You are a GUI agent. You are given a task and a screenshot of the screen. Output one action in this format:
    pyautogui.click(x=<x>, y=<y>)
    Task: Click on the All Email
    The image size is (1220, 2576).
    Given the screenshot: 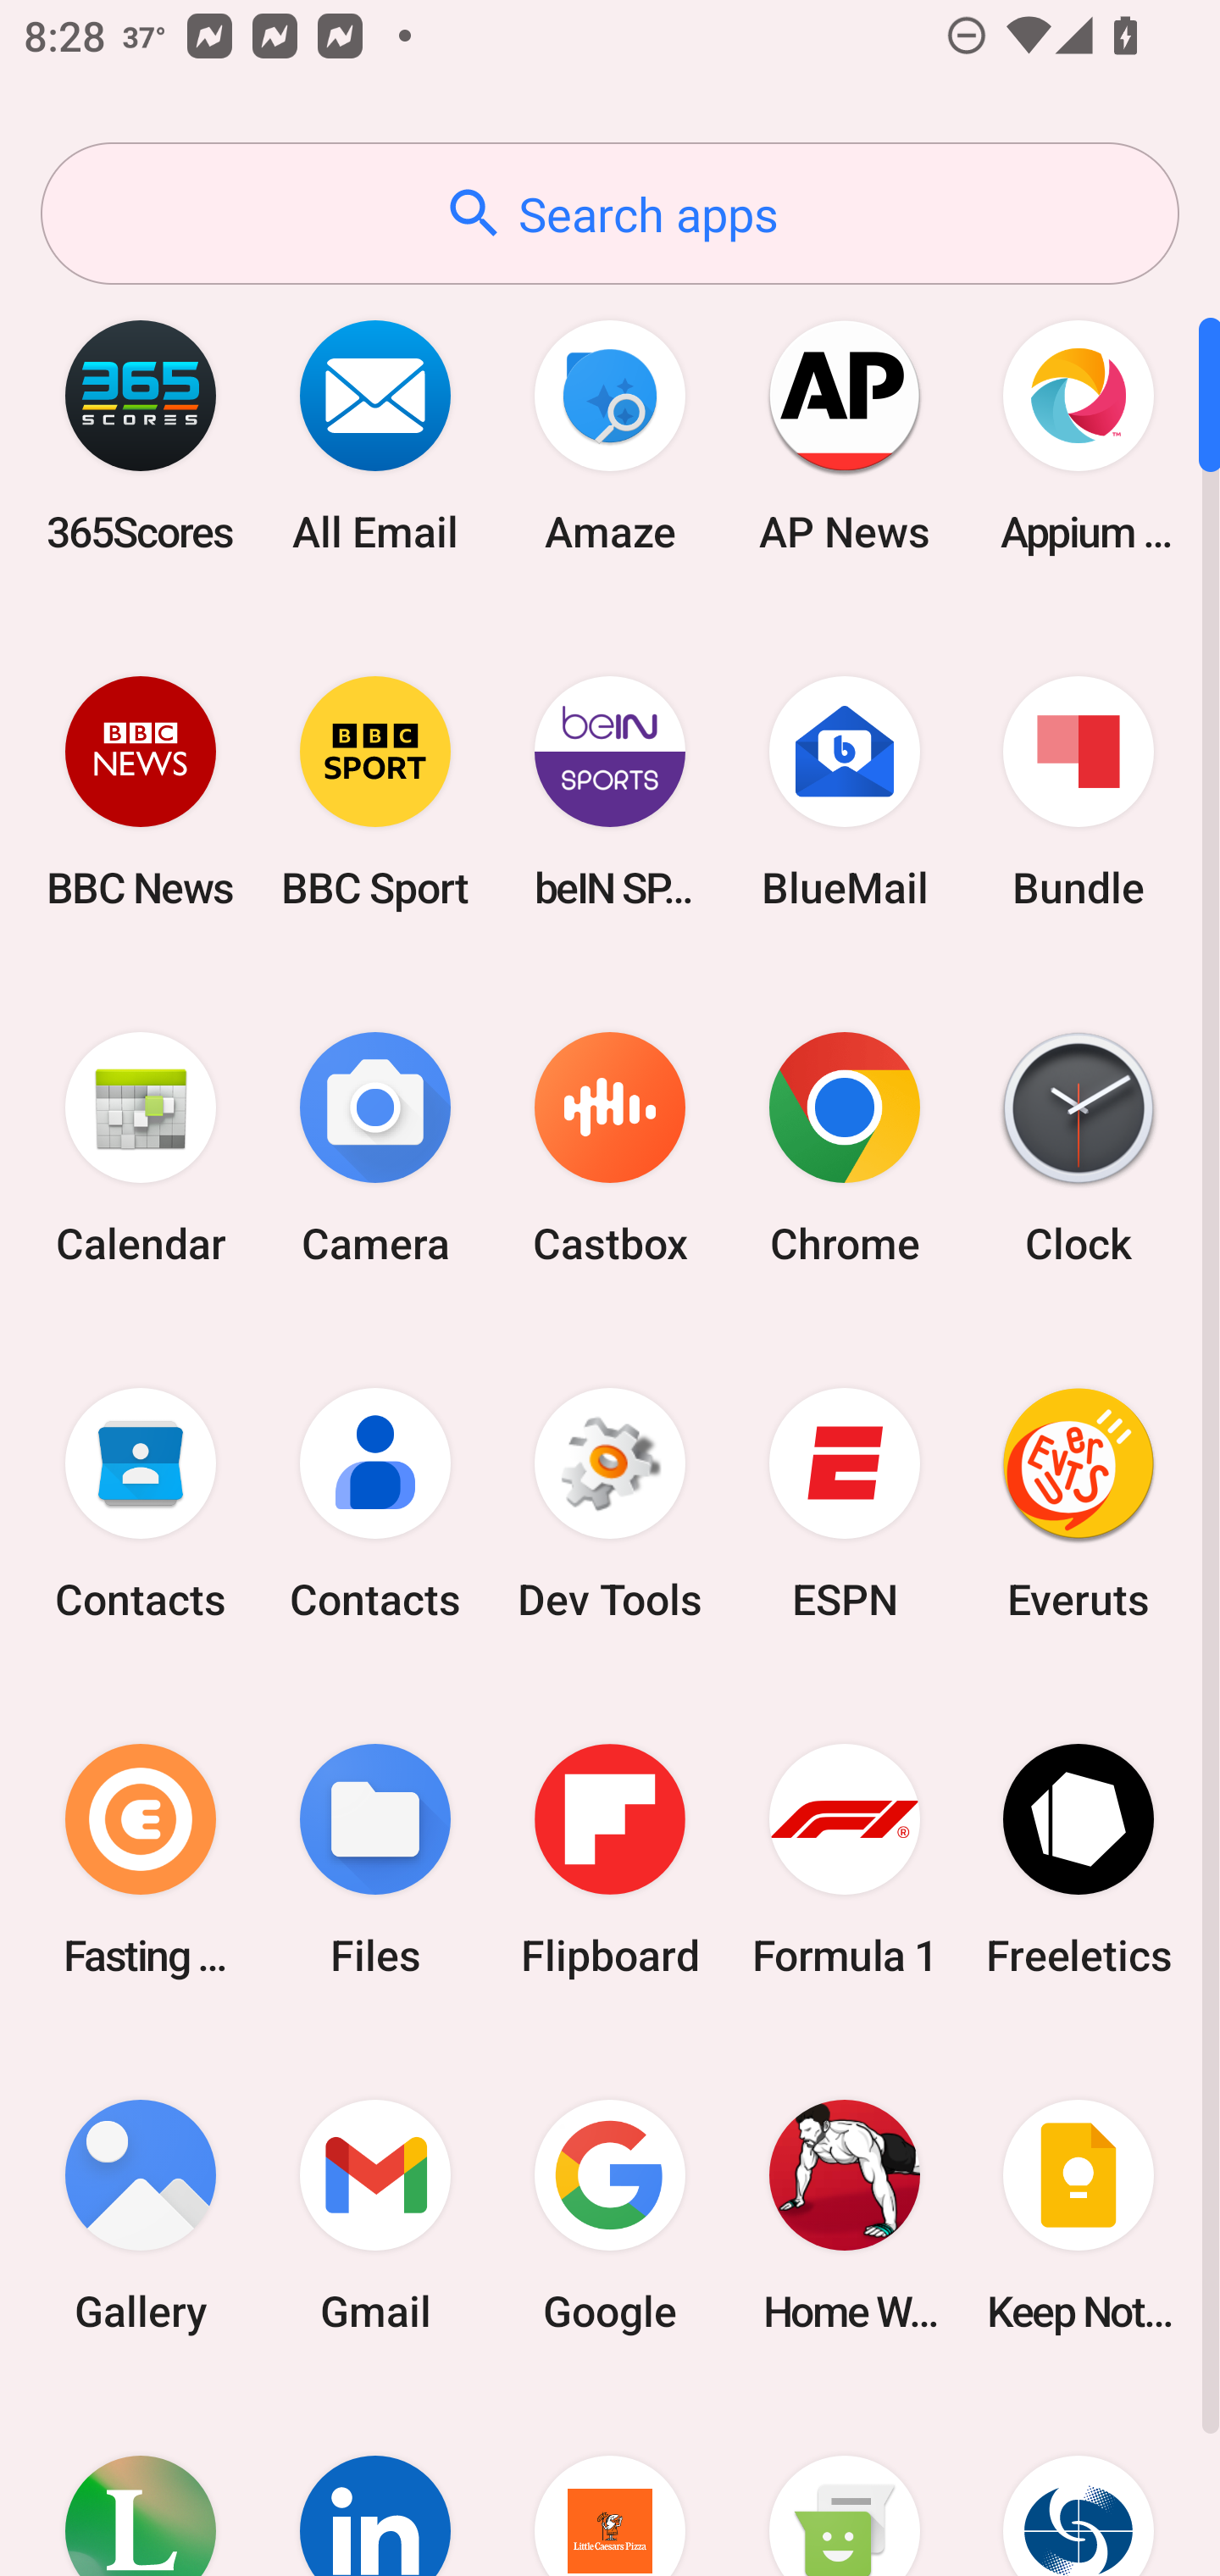 What is the action you would take?
    pyautogui.click(x=375, y=436)
    